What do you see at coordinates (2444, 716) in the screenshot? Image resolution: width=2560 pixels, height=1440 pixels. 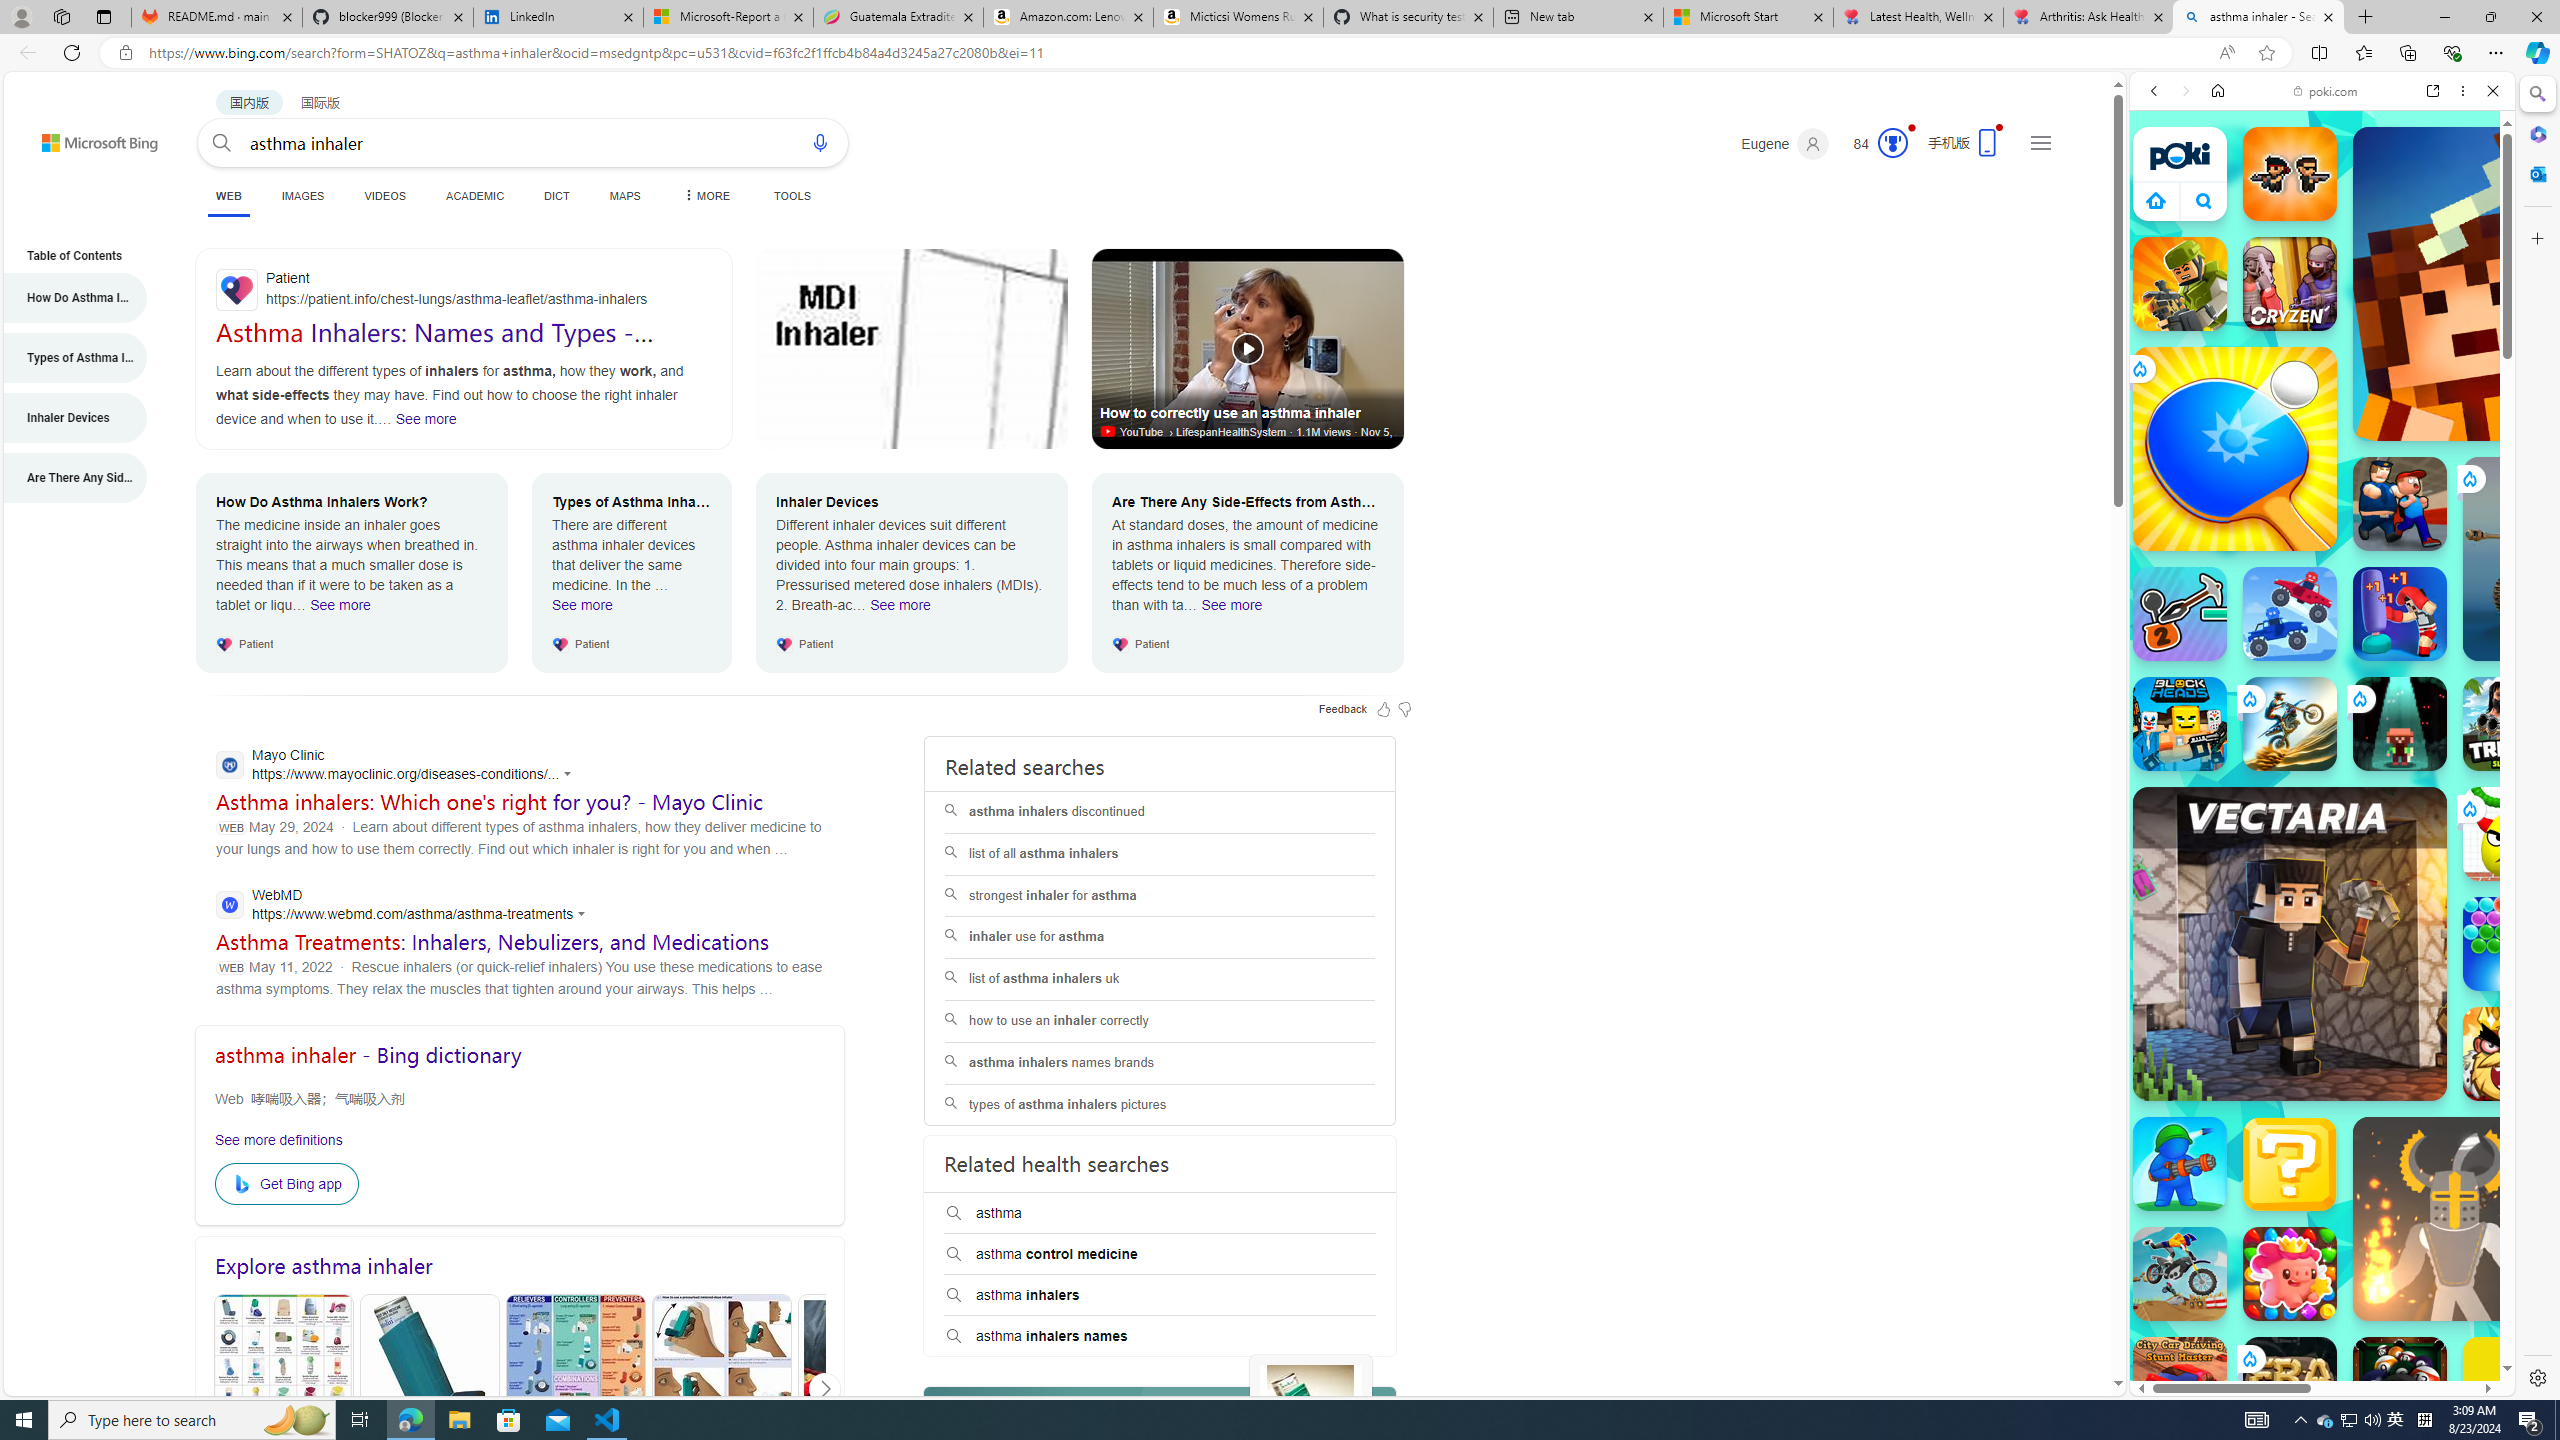 I see `Show More Games for Girls` at bounding box center [2444, 716].